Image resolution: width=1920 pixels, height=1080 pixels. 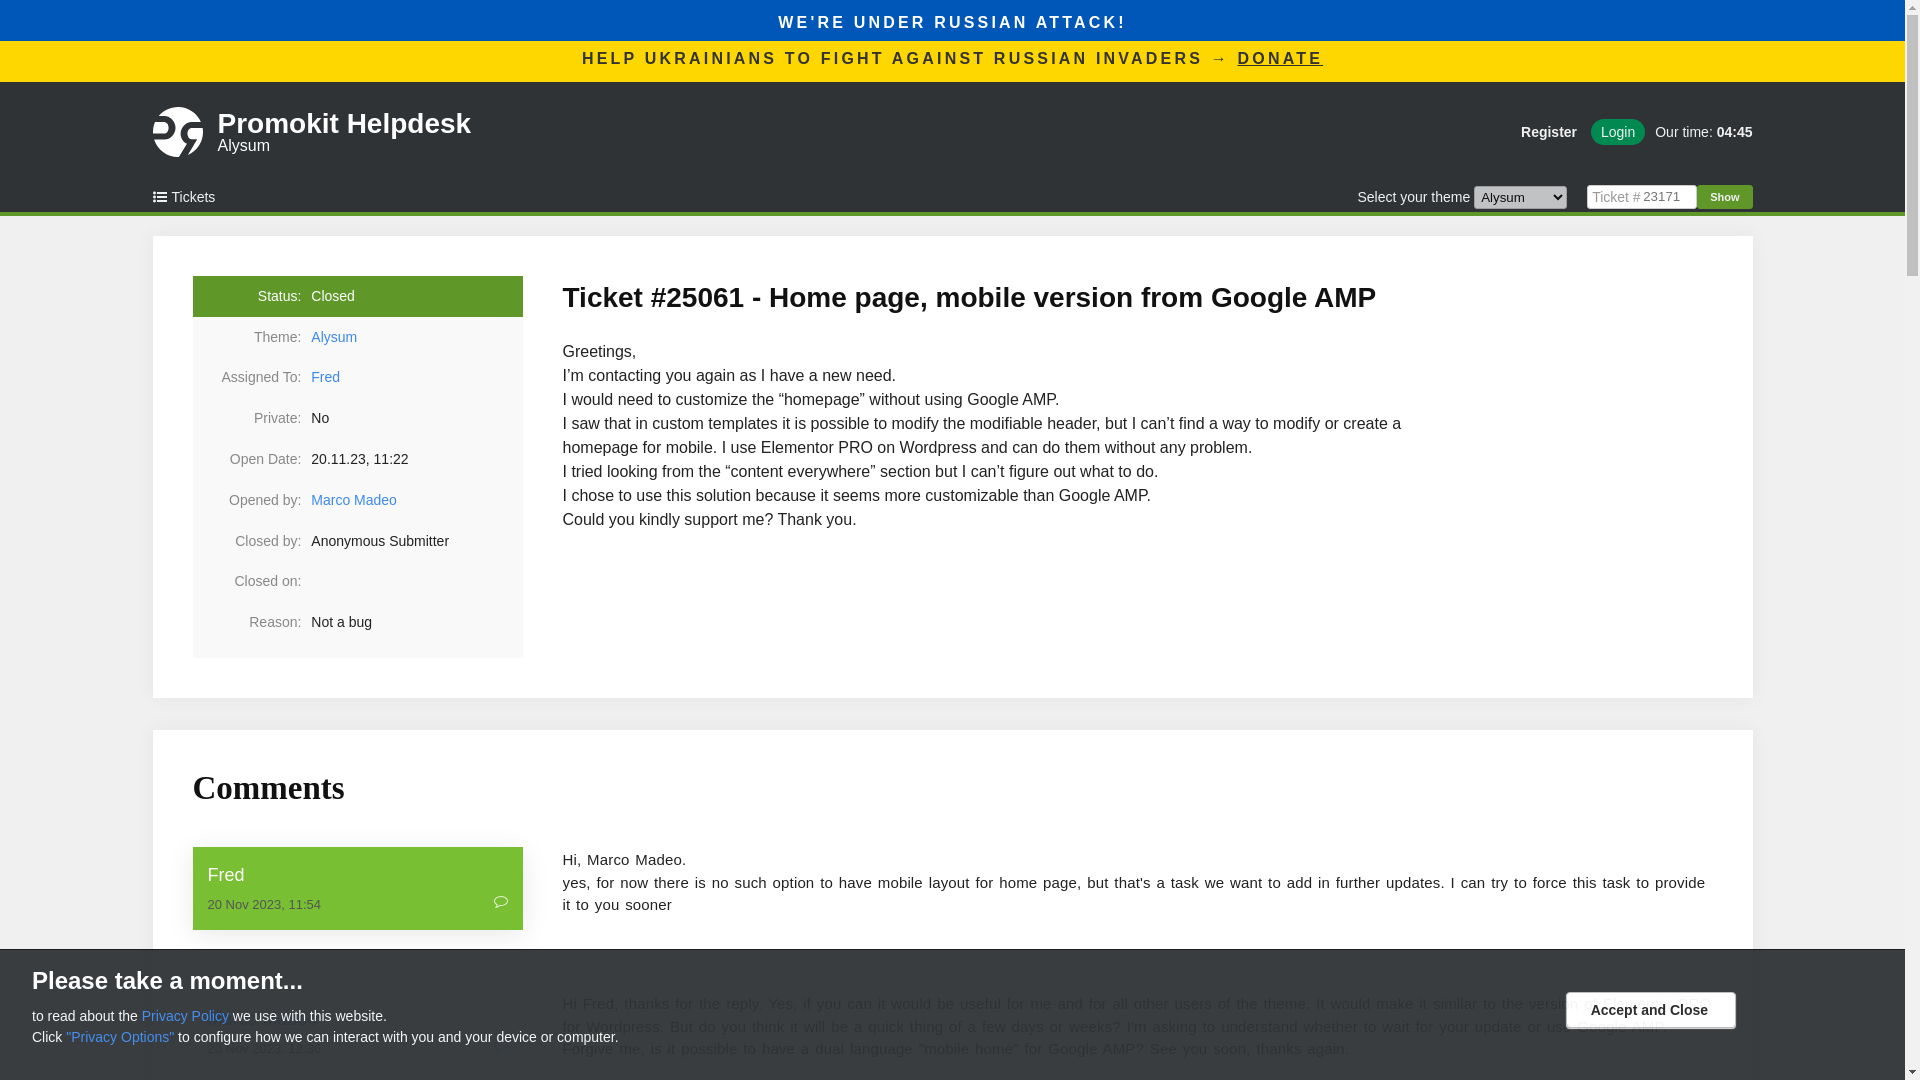 I want to click on marcomadeo, so click(x=358, y=1018).